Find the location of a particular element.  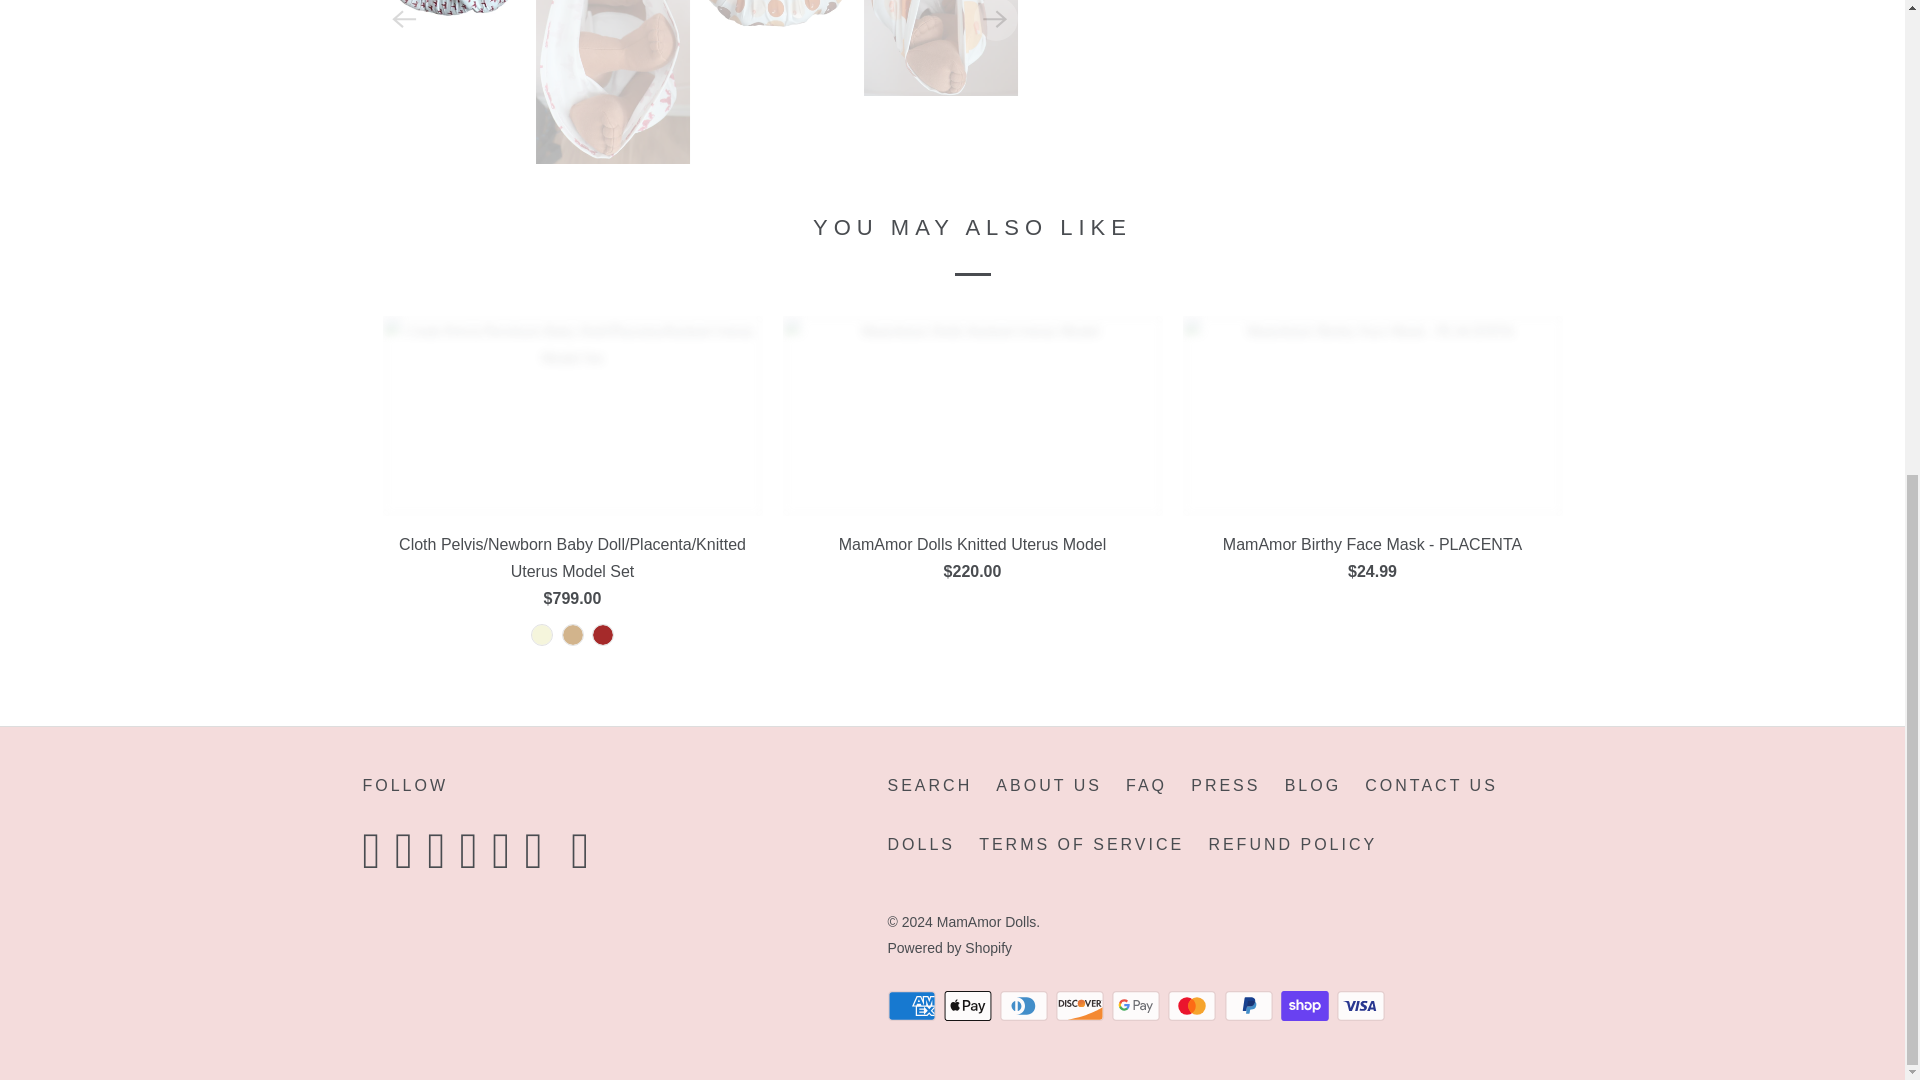

PayPal is located at coordinates (1250, 1006).